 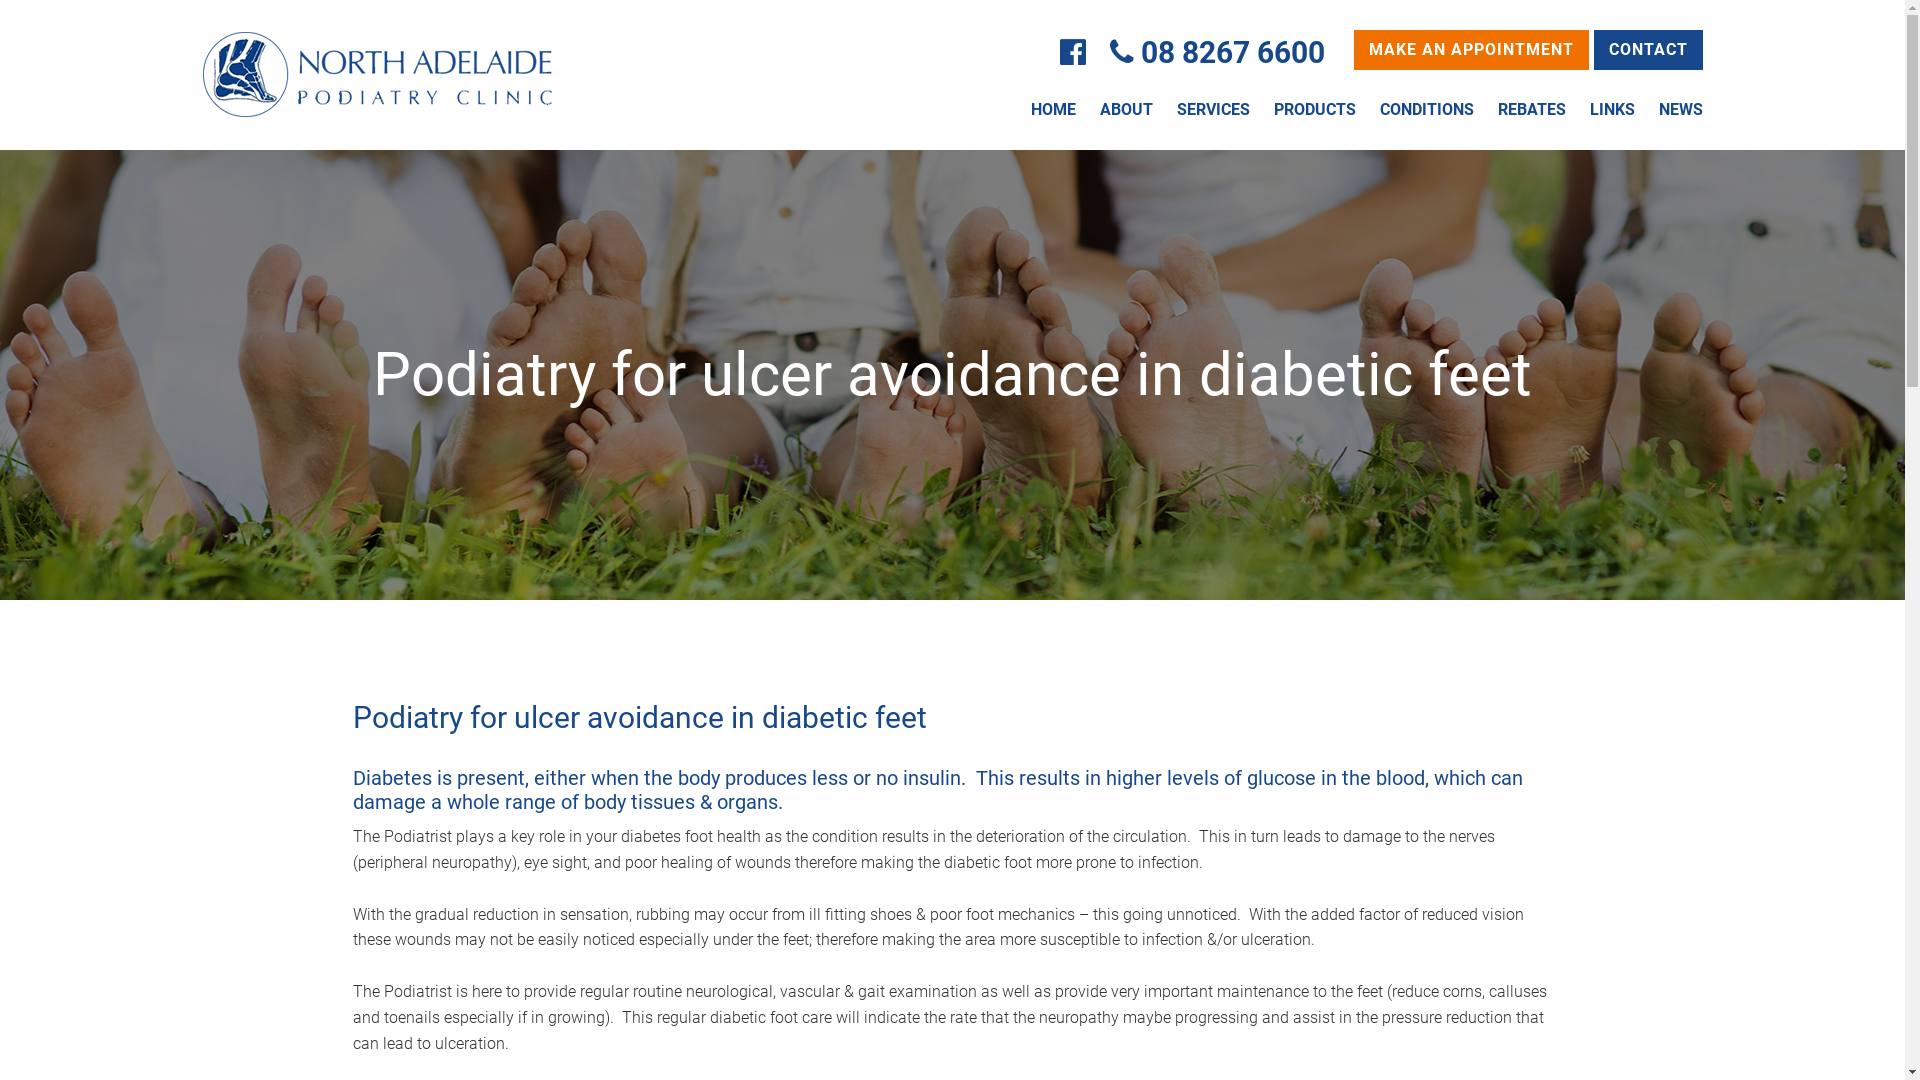 I want to click on NEWS, so click(x=1680, y=110).